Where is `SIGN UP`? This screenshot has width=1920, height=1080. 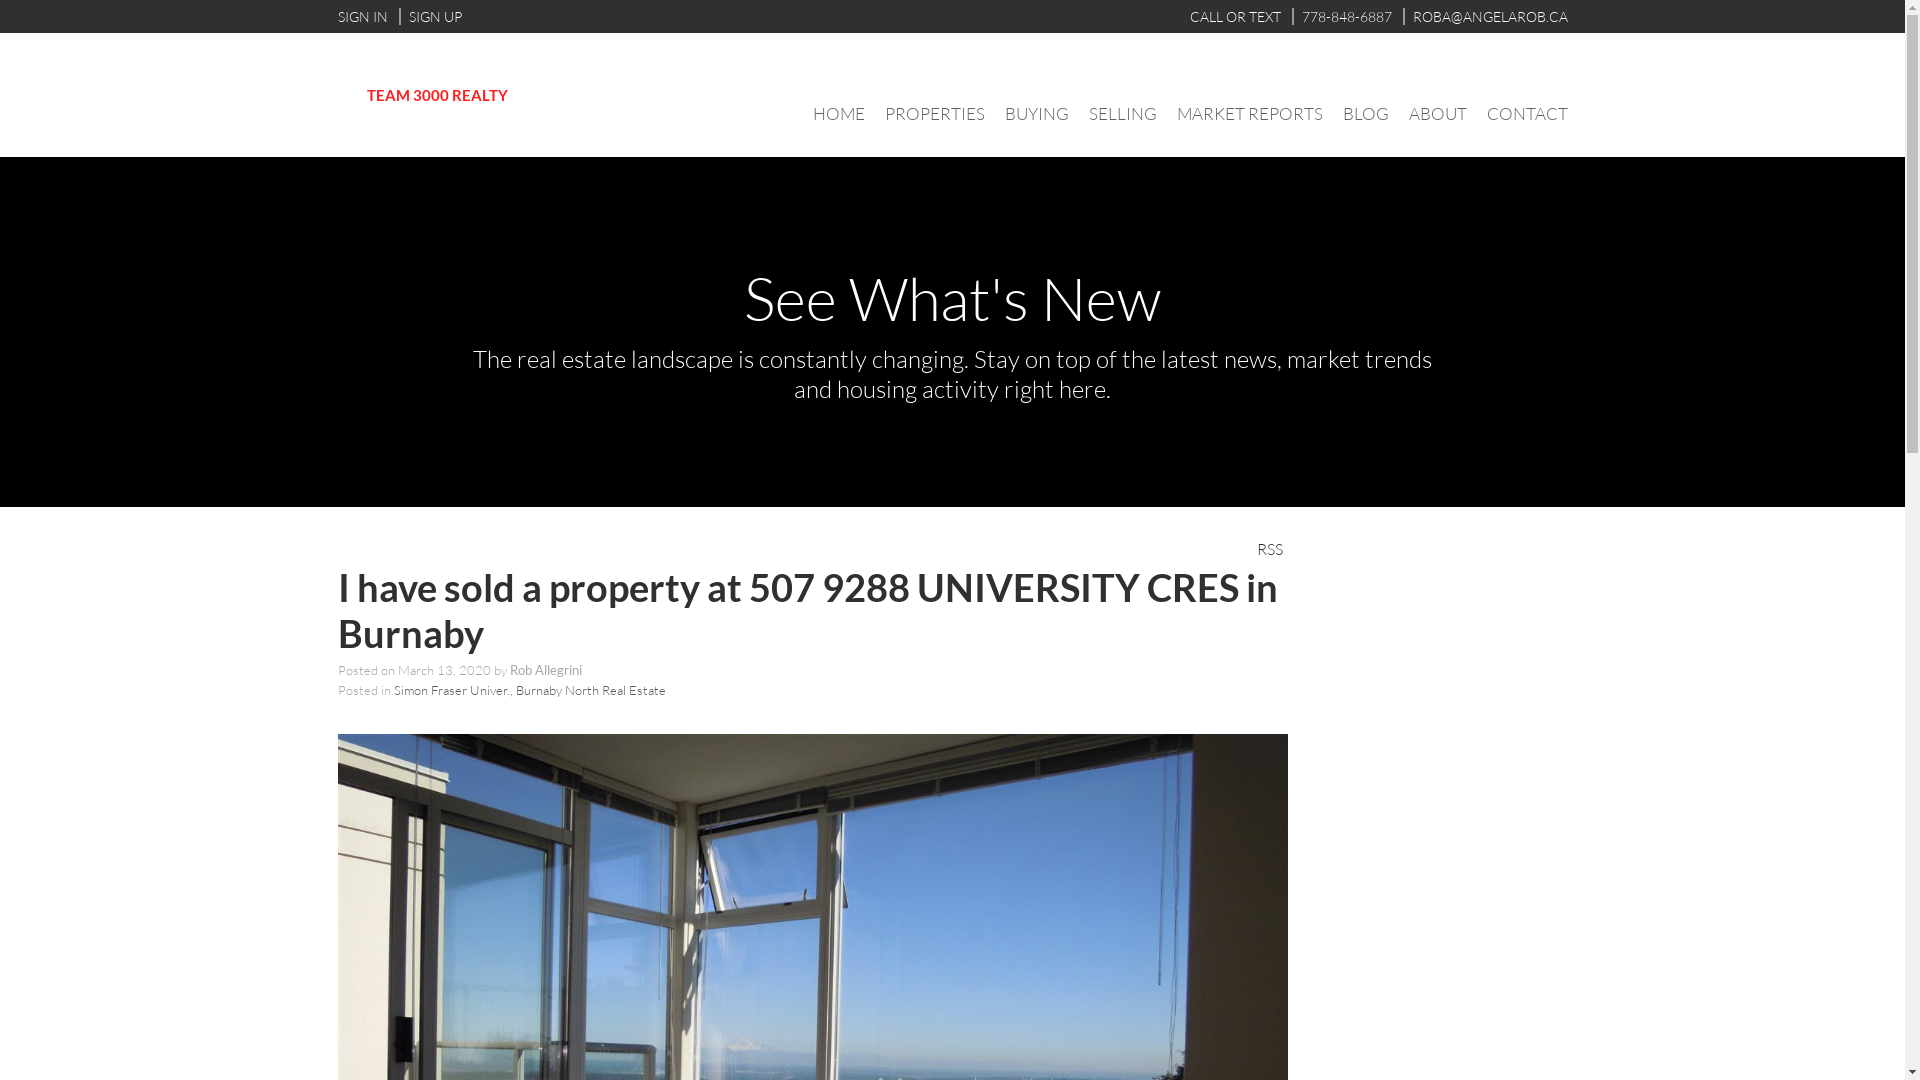 SIGN UP is located at coordinates (430, 16).